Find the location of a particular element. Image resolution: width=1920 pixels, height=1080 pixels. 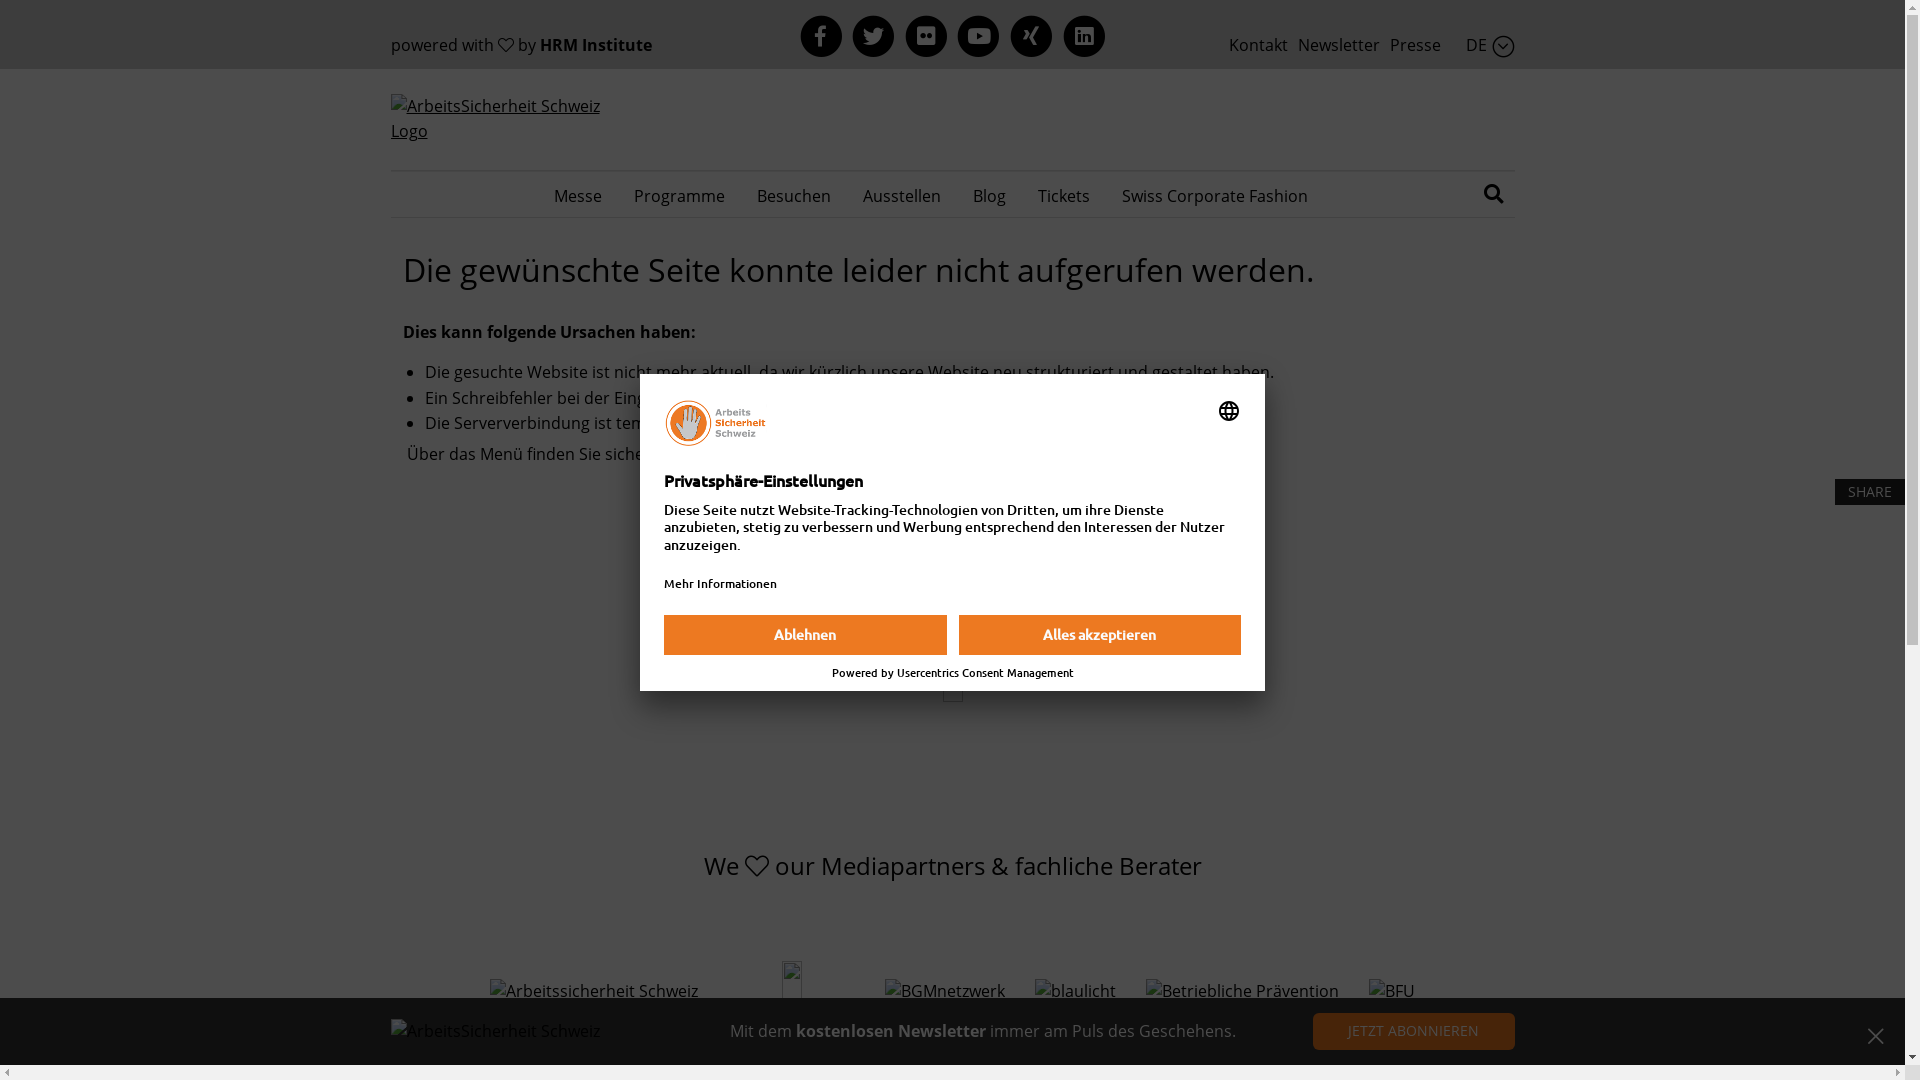

ArbeitsSicherheit Schweiz is located at coordinates (494, 1032).